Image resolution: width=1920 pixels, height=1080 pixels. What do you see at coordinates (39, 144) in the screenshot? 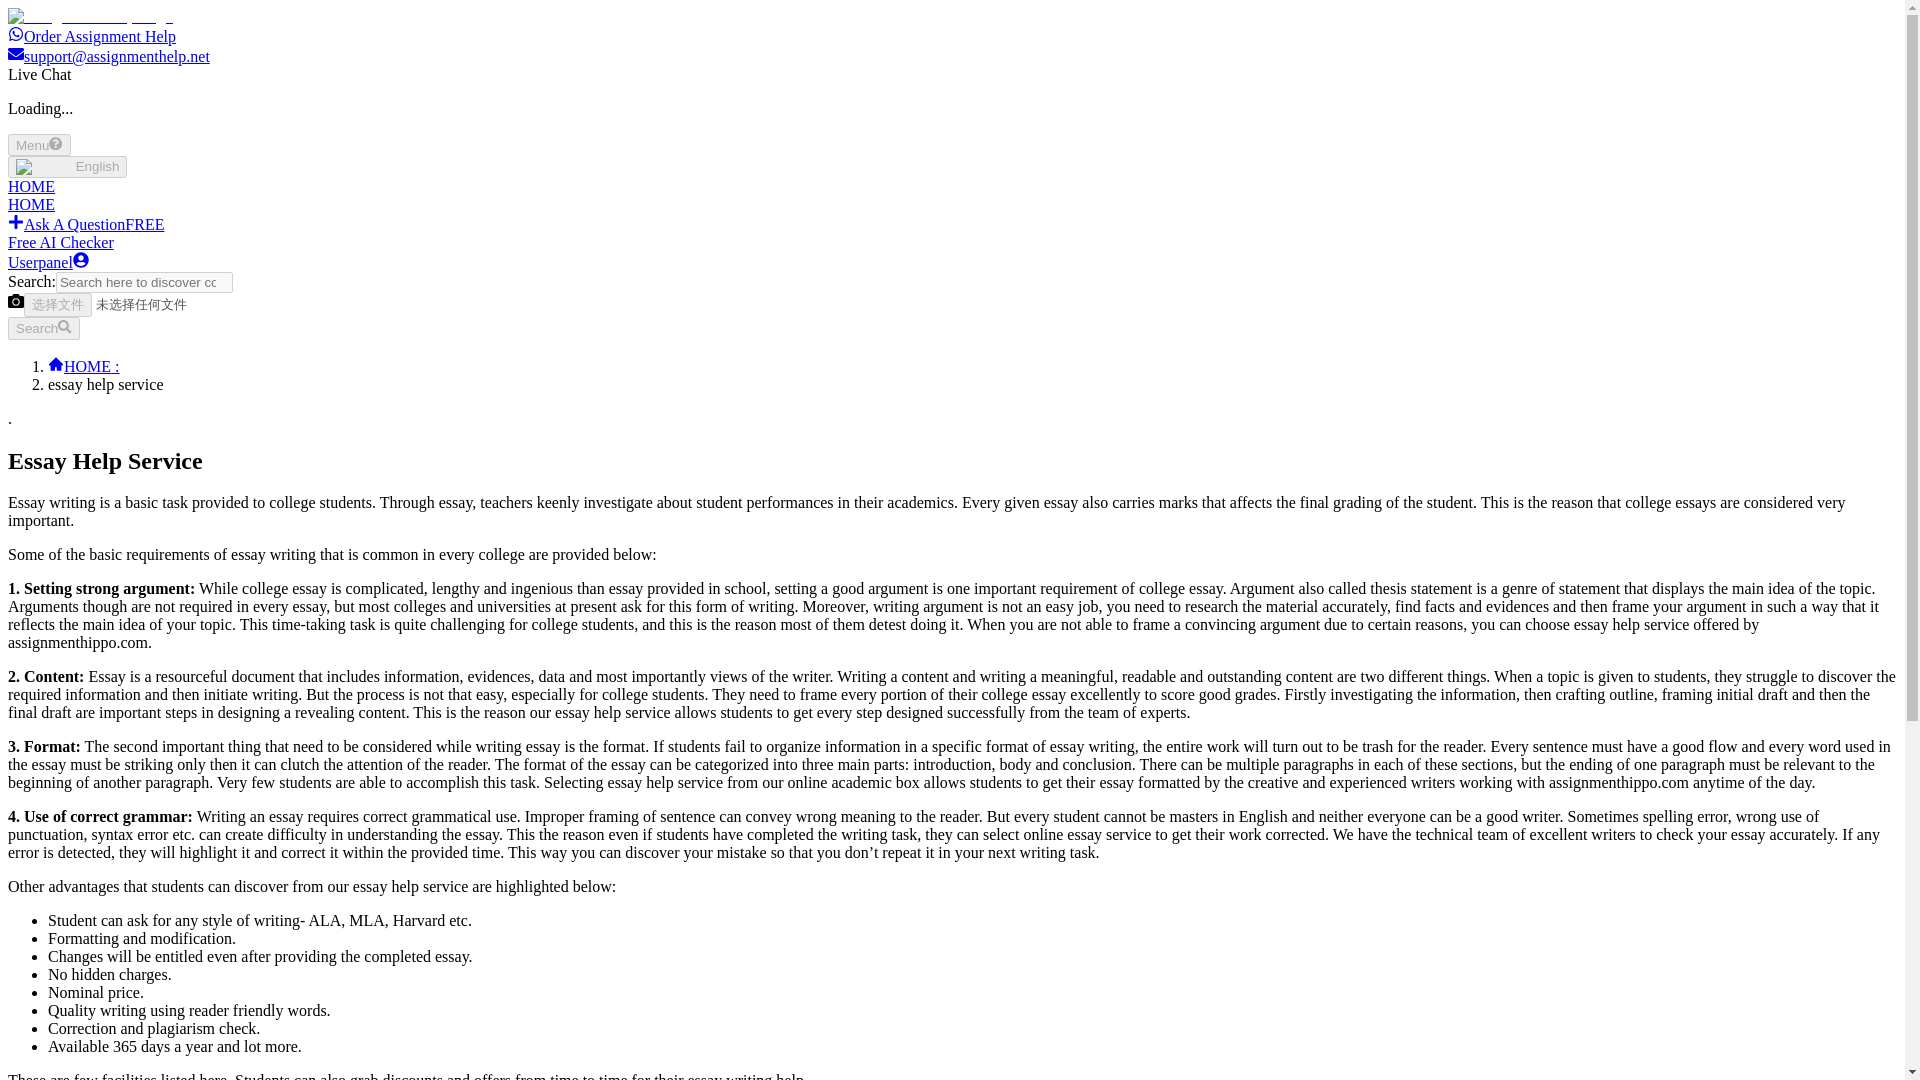
I see `Menu` at bounding box center [39, 144].